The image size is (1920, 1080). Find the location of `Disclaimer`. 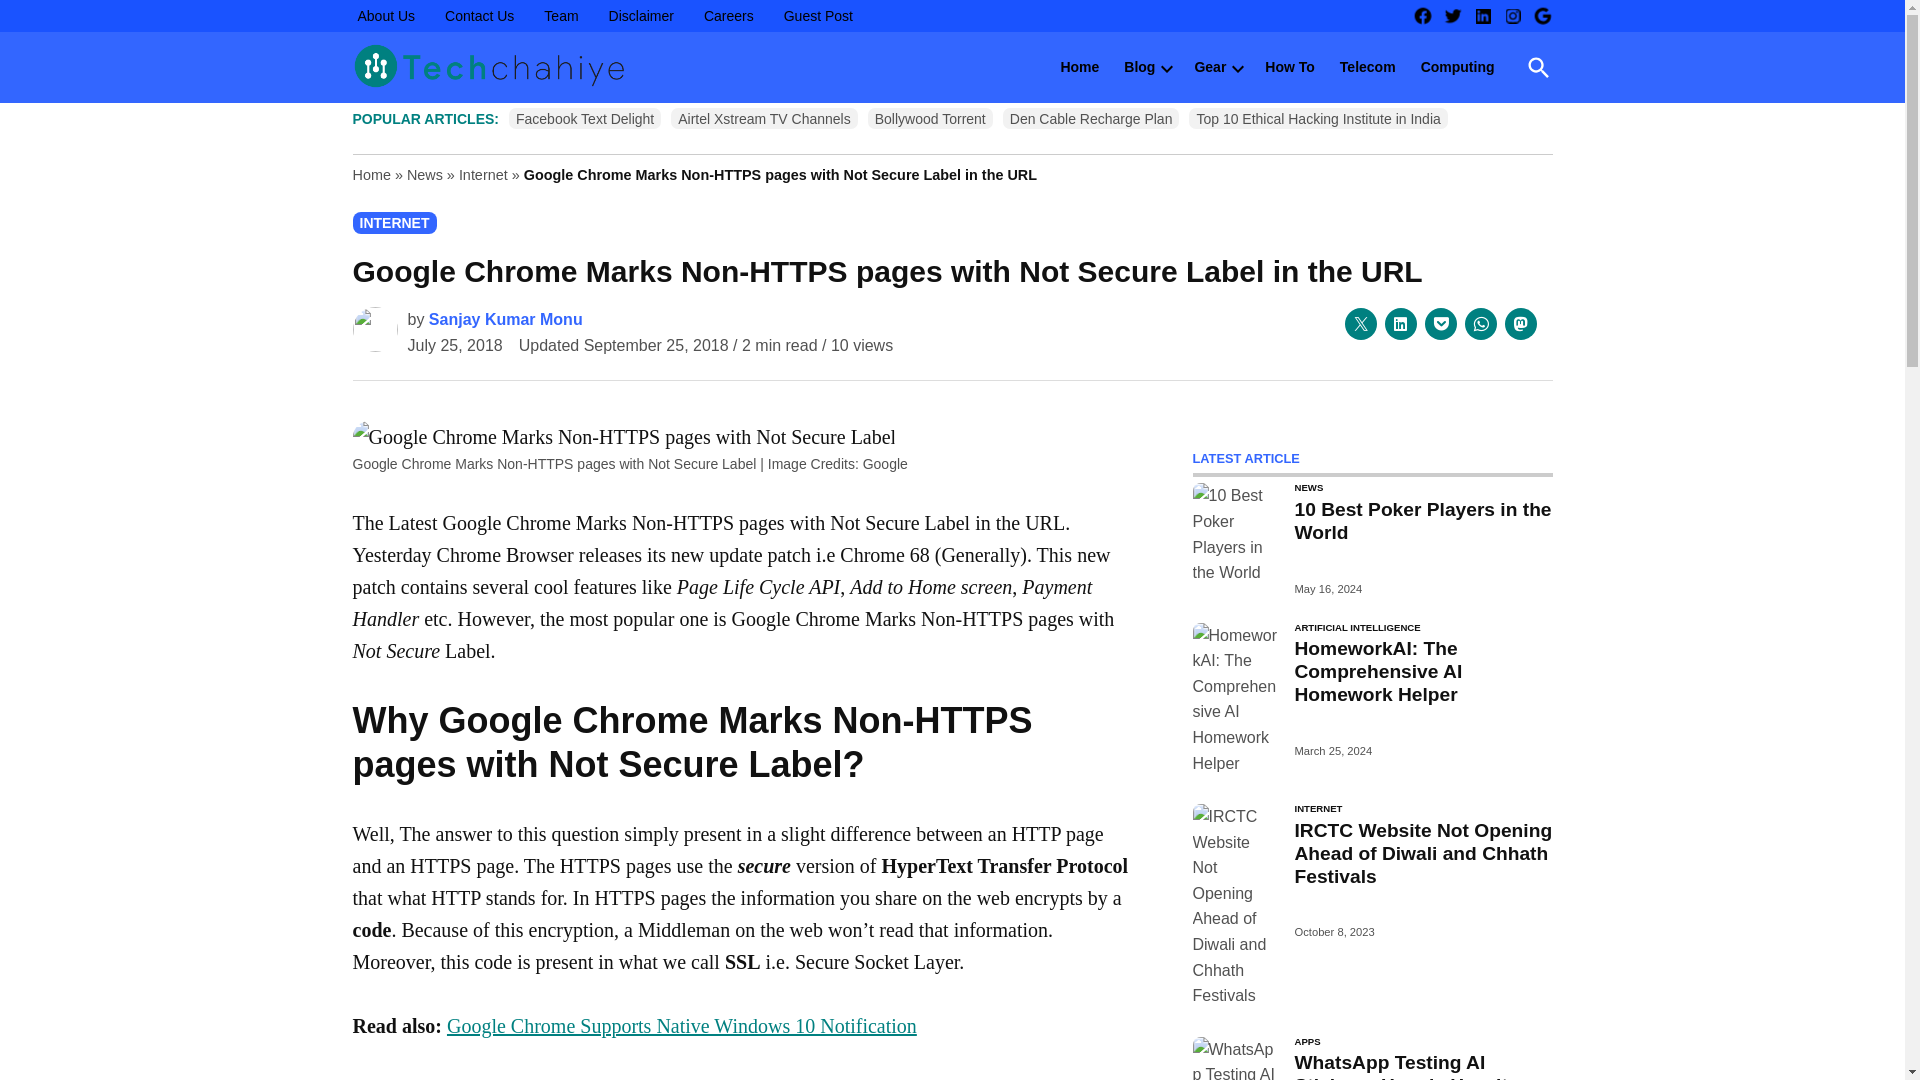

Disclaimer is located at coordinates (642, 16).